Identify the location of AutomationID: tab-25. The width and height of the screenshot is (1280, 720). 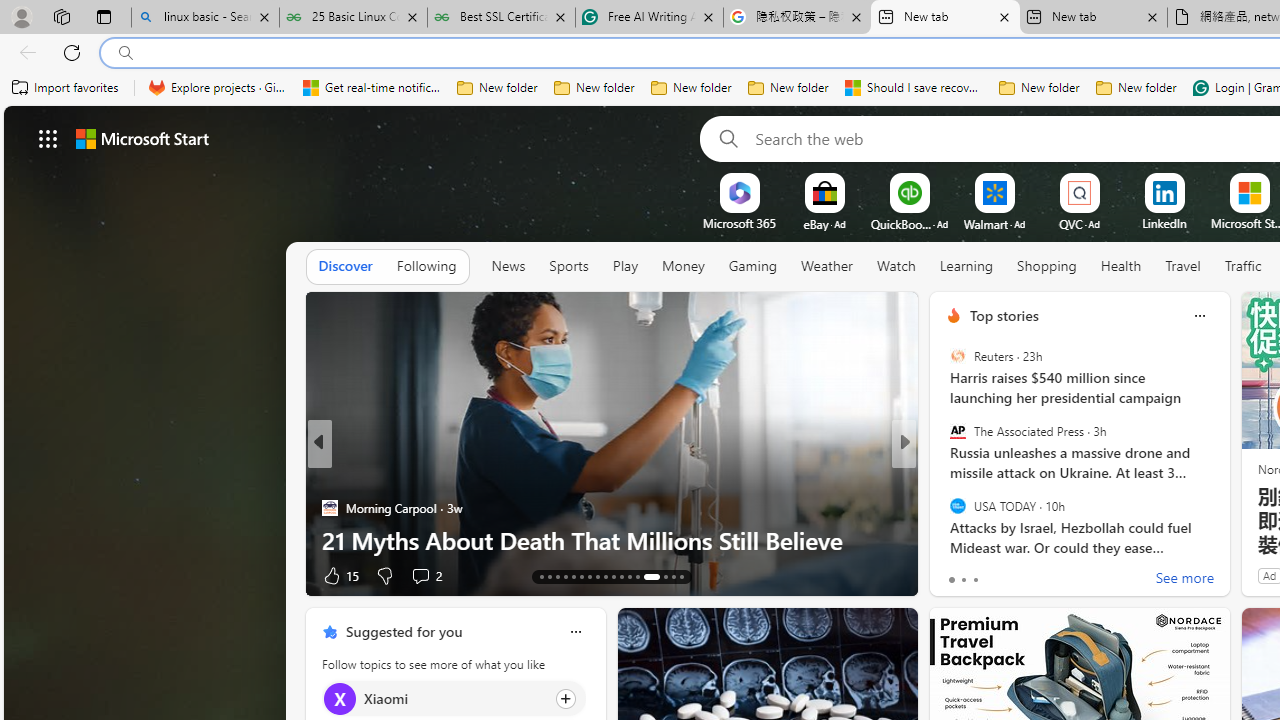
(638, 576).